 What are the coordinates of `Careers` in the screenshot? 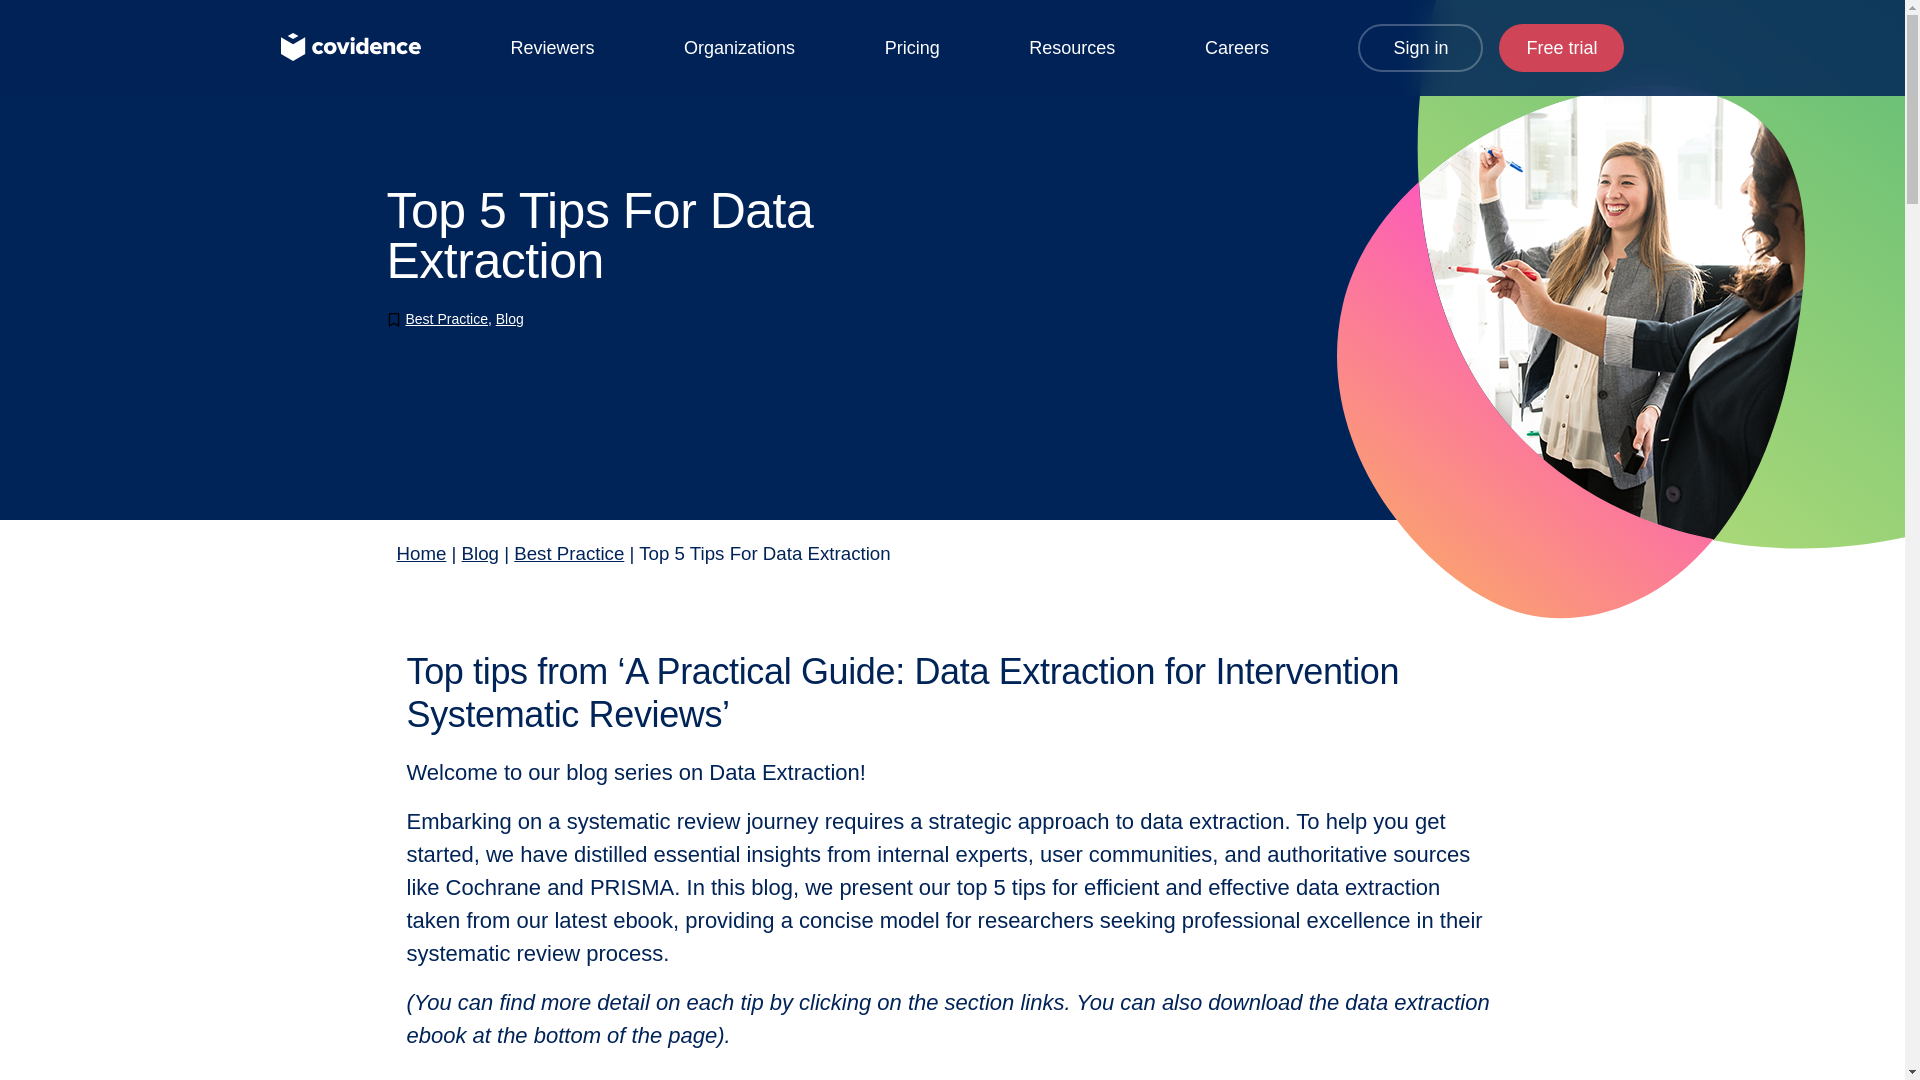 It's located at (1237, 48).